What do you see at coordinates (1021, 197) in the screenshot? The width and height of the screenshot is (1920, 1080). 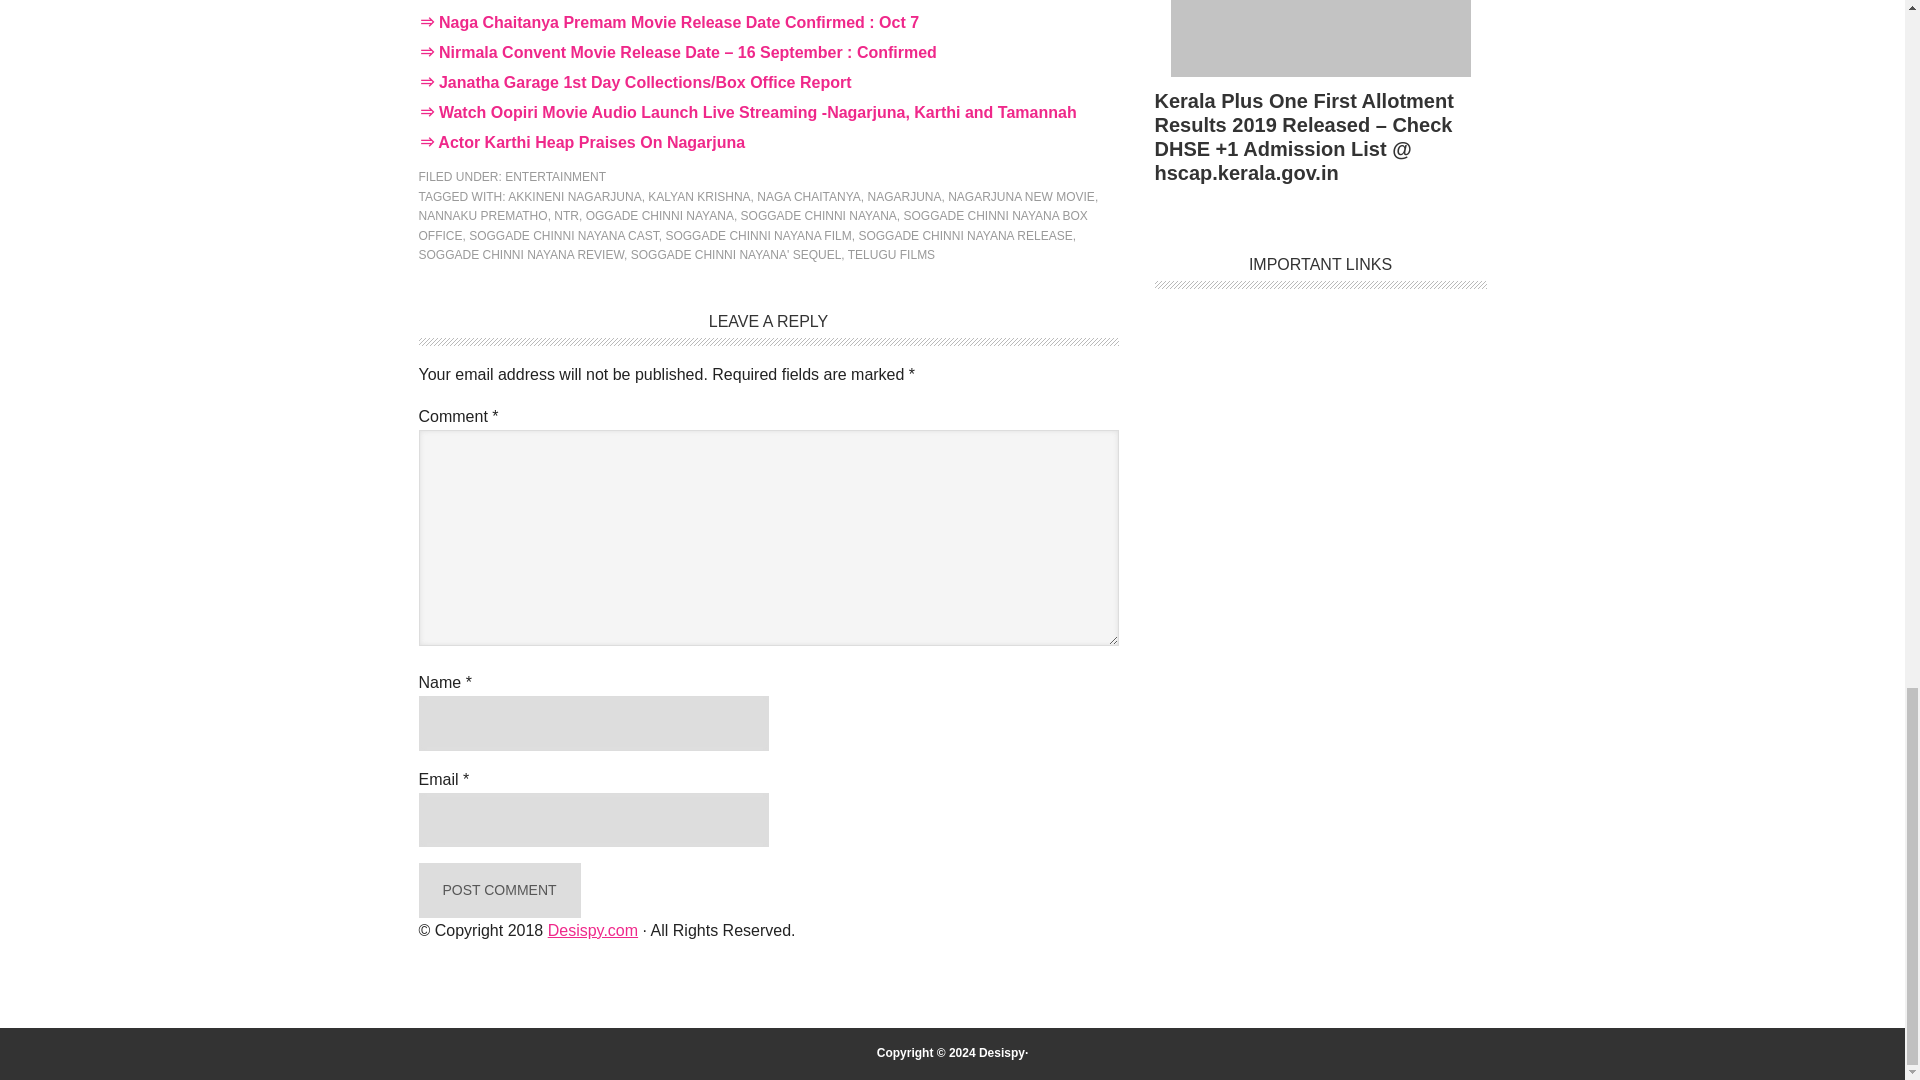 I see `NAGARJUNA NEW MOVIE` at bounding box center [1021, 197].